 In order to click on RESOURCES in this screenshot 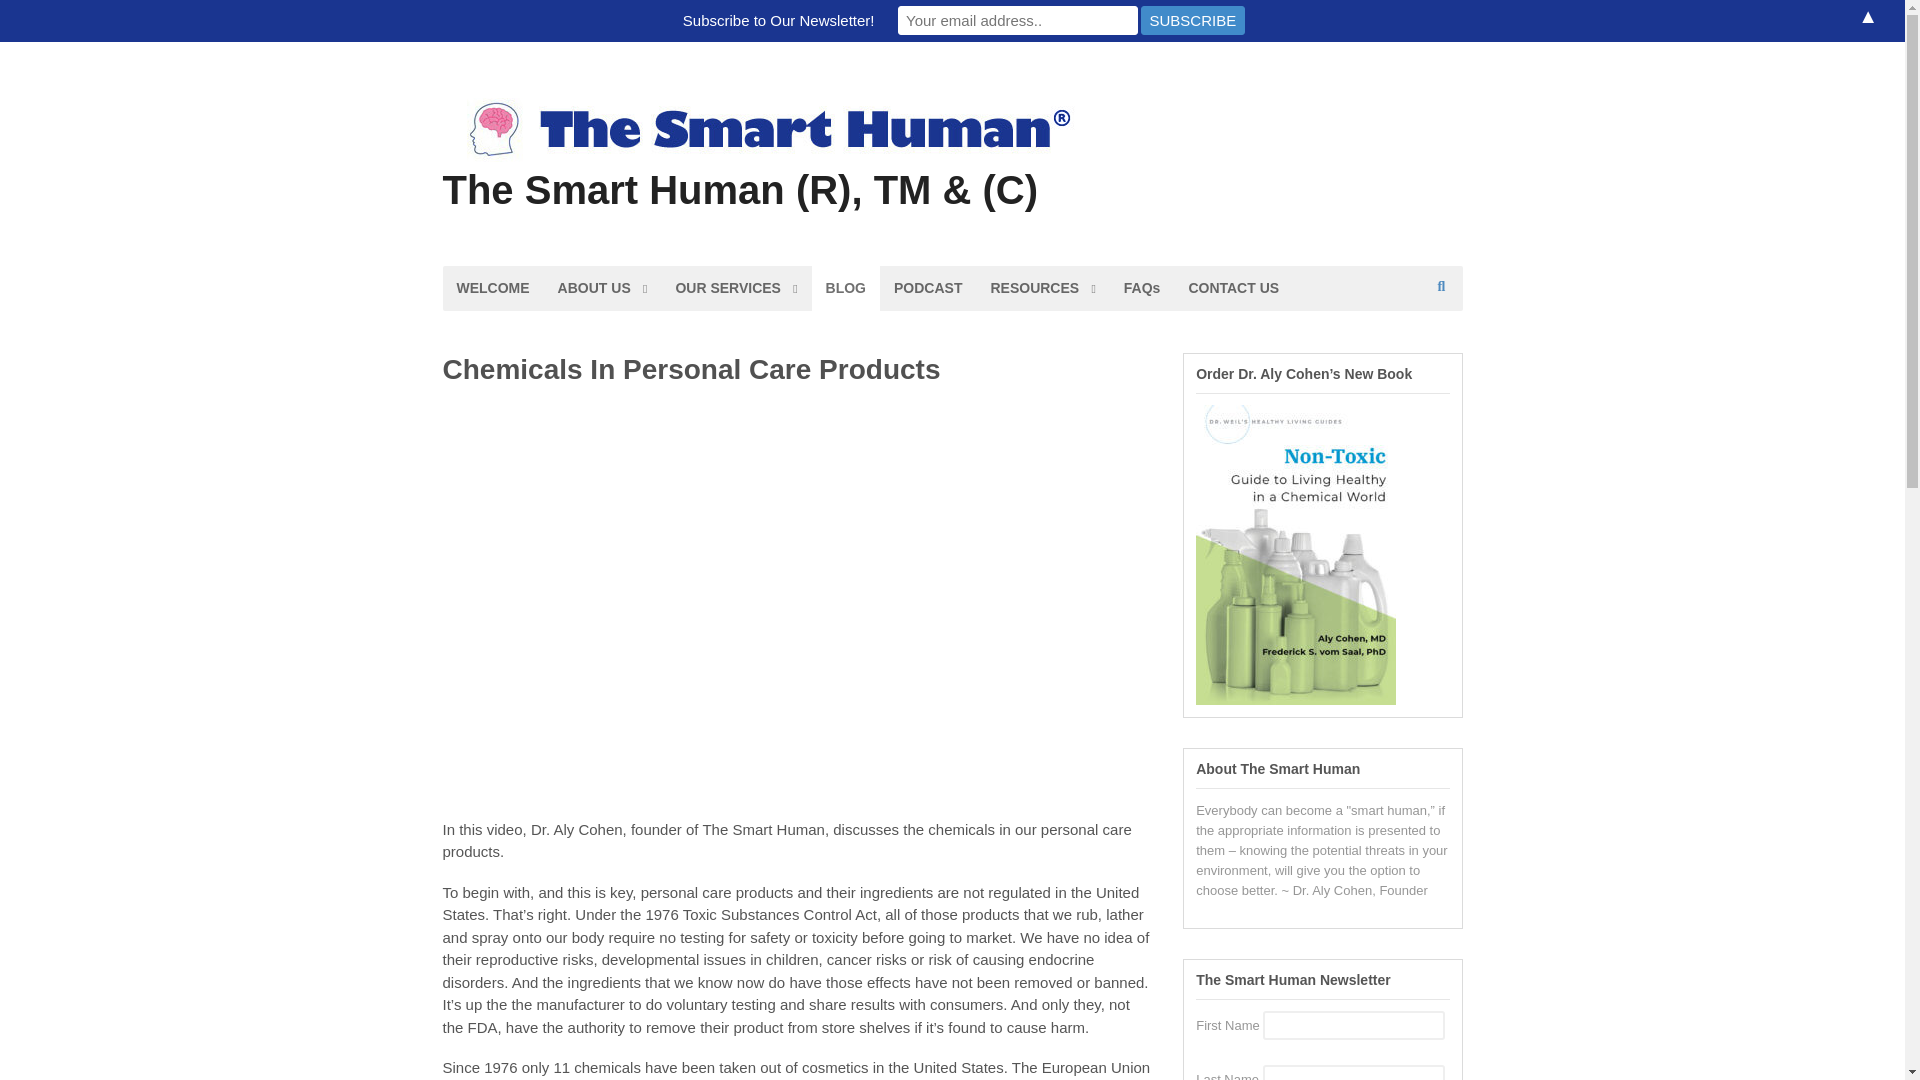, I will do `click(1042, 288)`.